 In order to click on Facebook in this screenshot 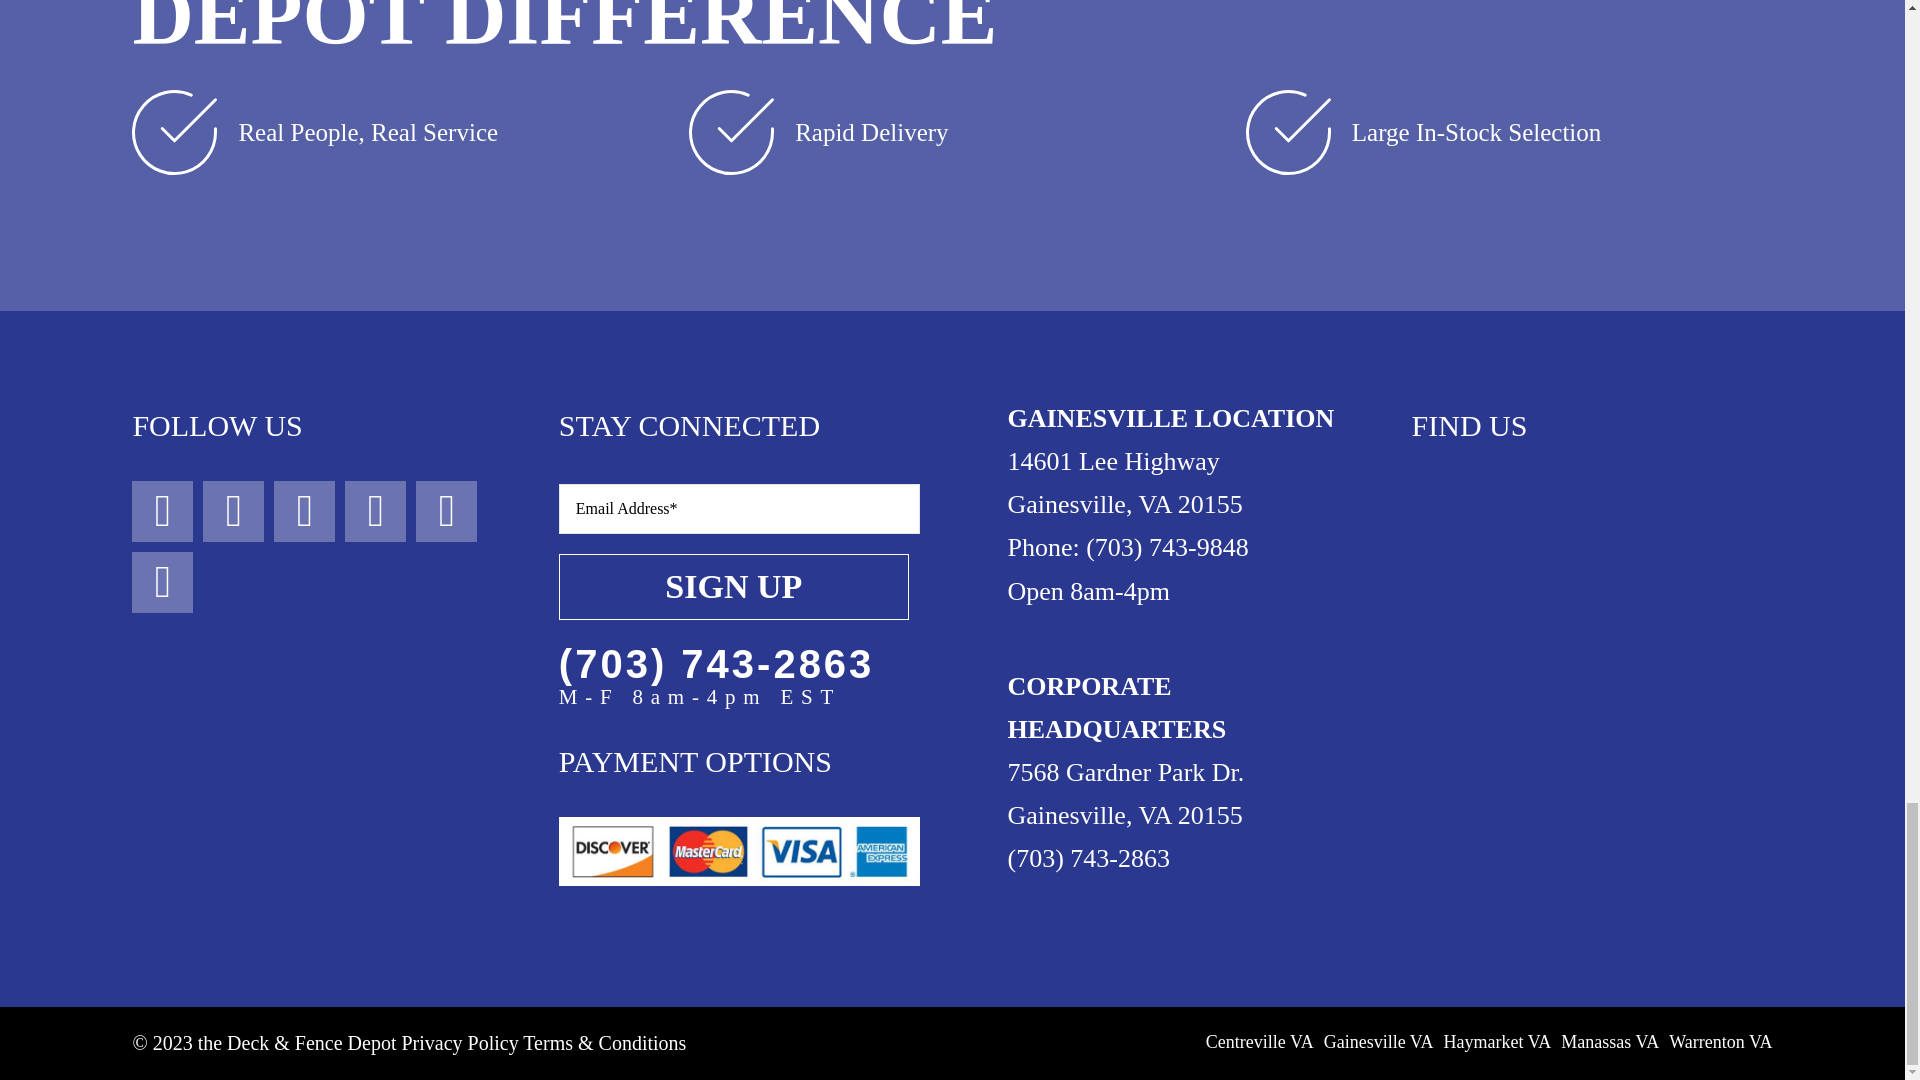, I will do `click(162, 511)`.